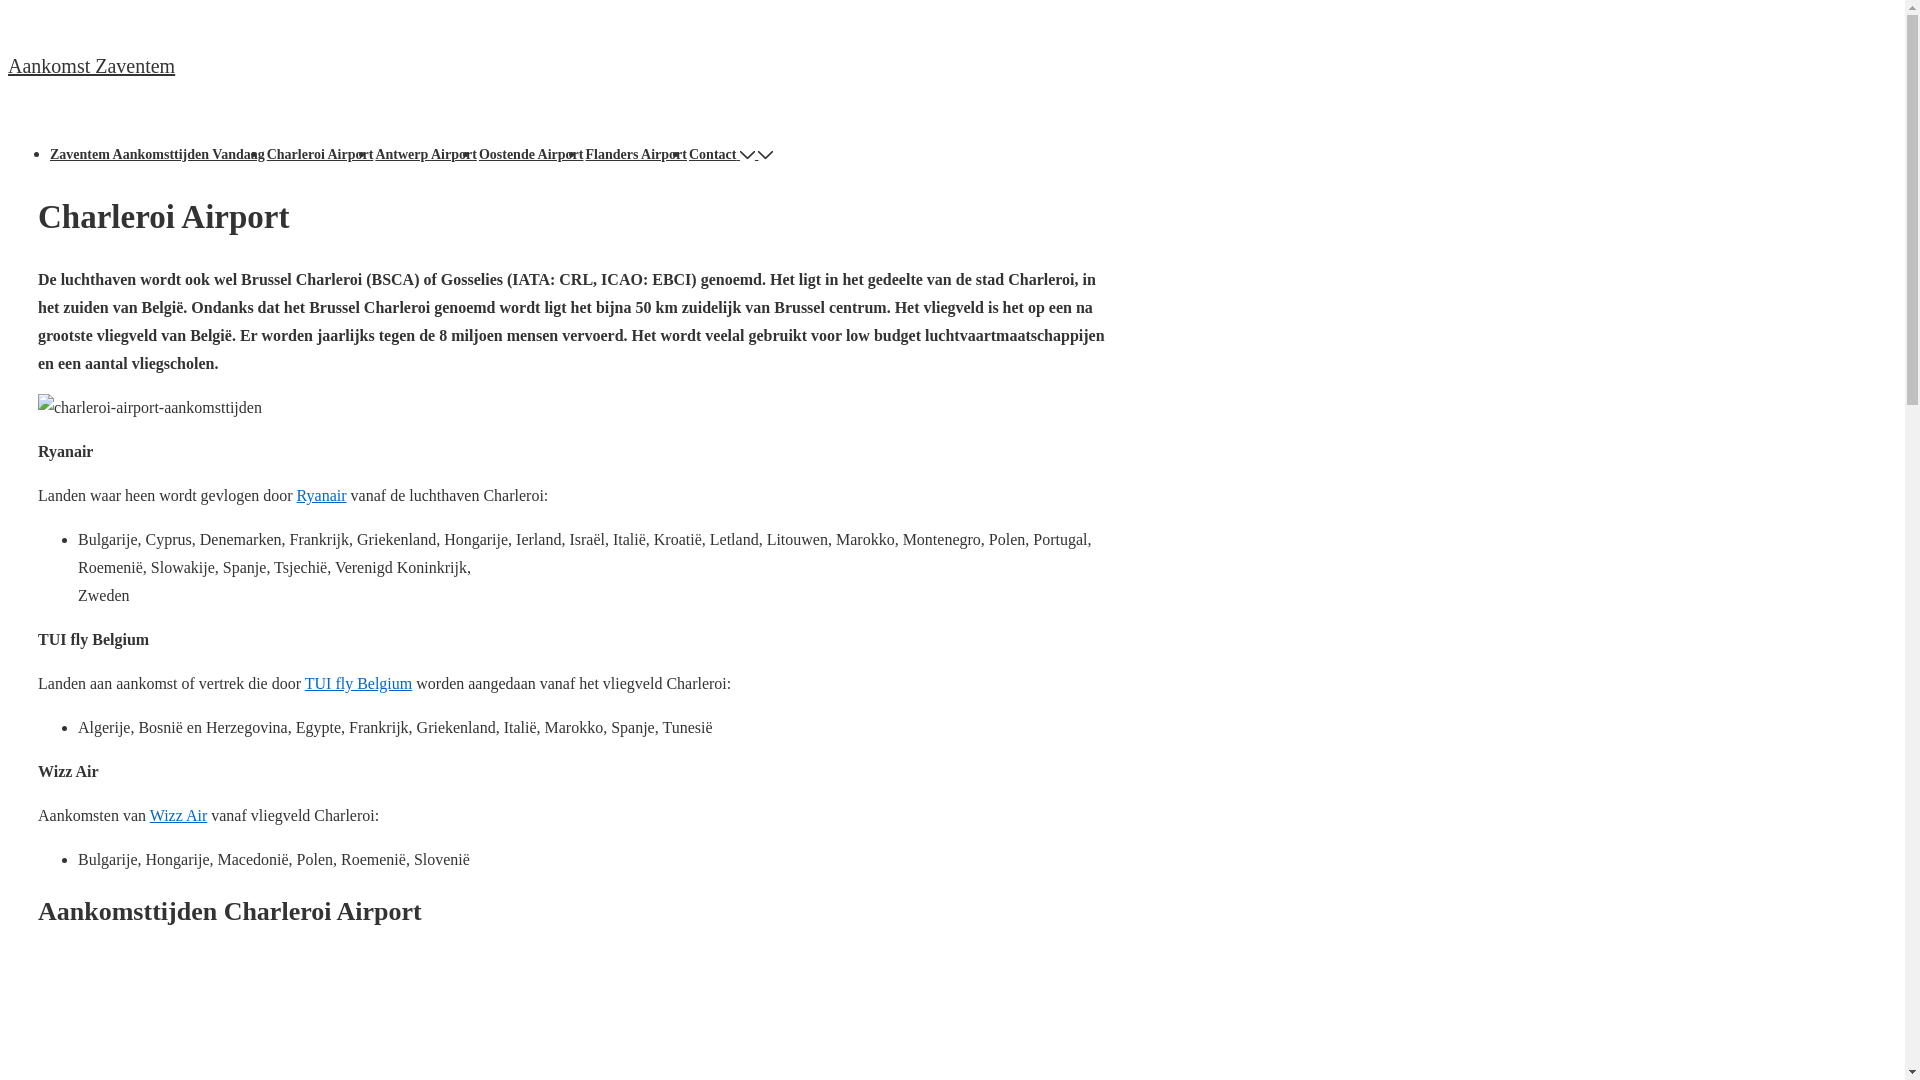  What do you see at coordinates (359, 684) in the screenshot?
I see `TUI fly Belgium` at bounding box center [359, 684].